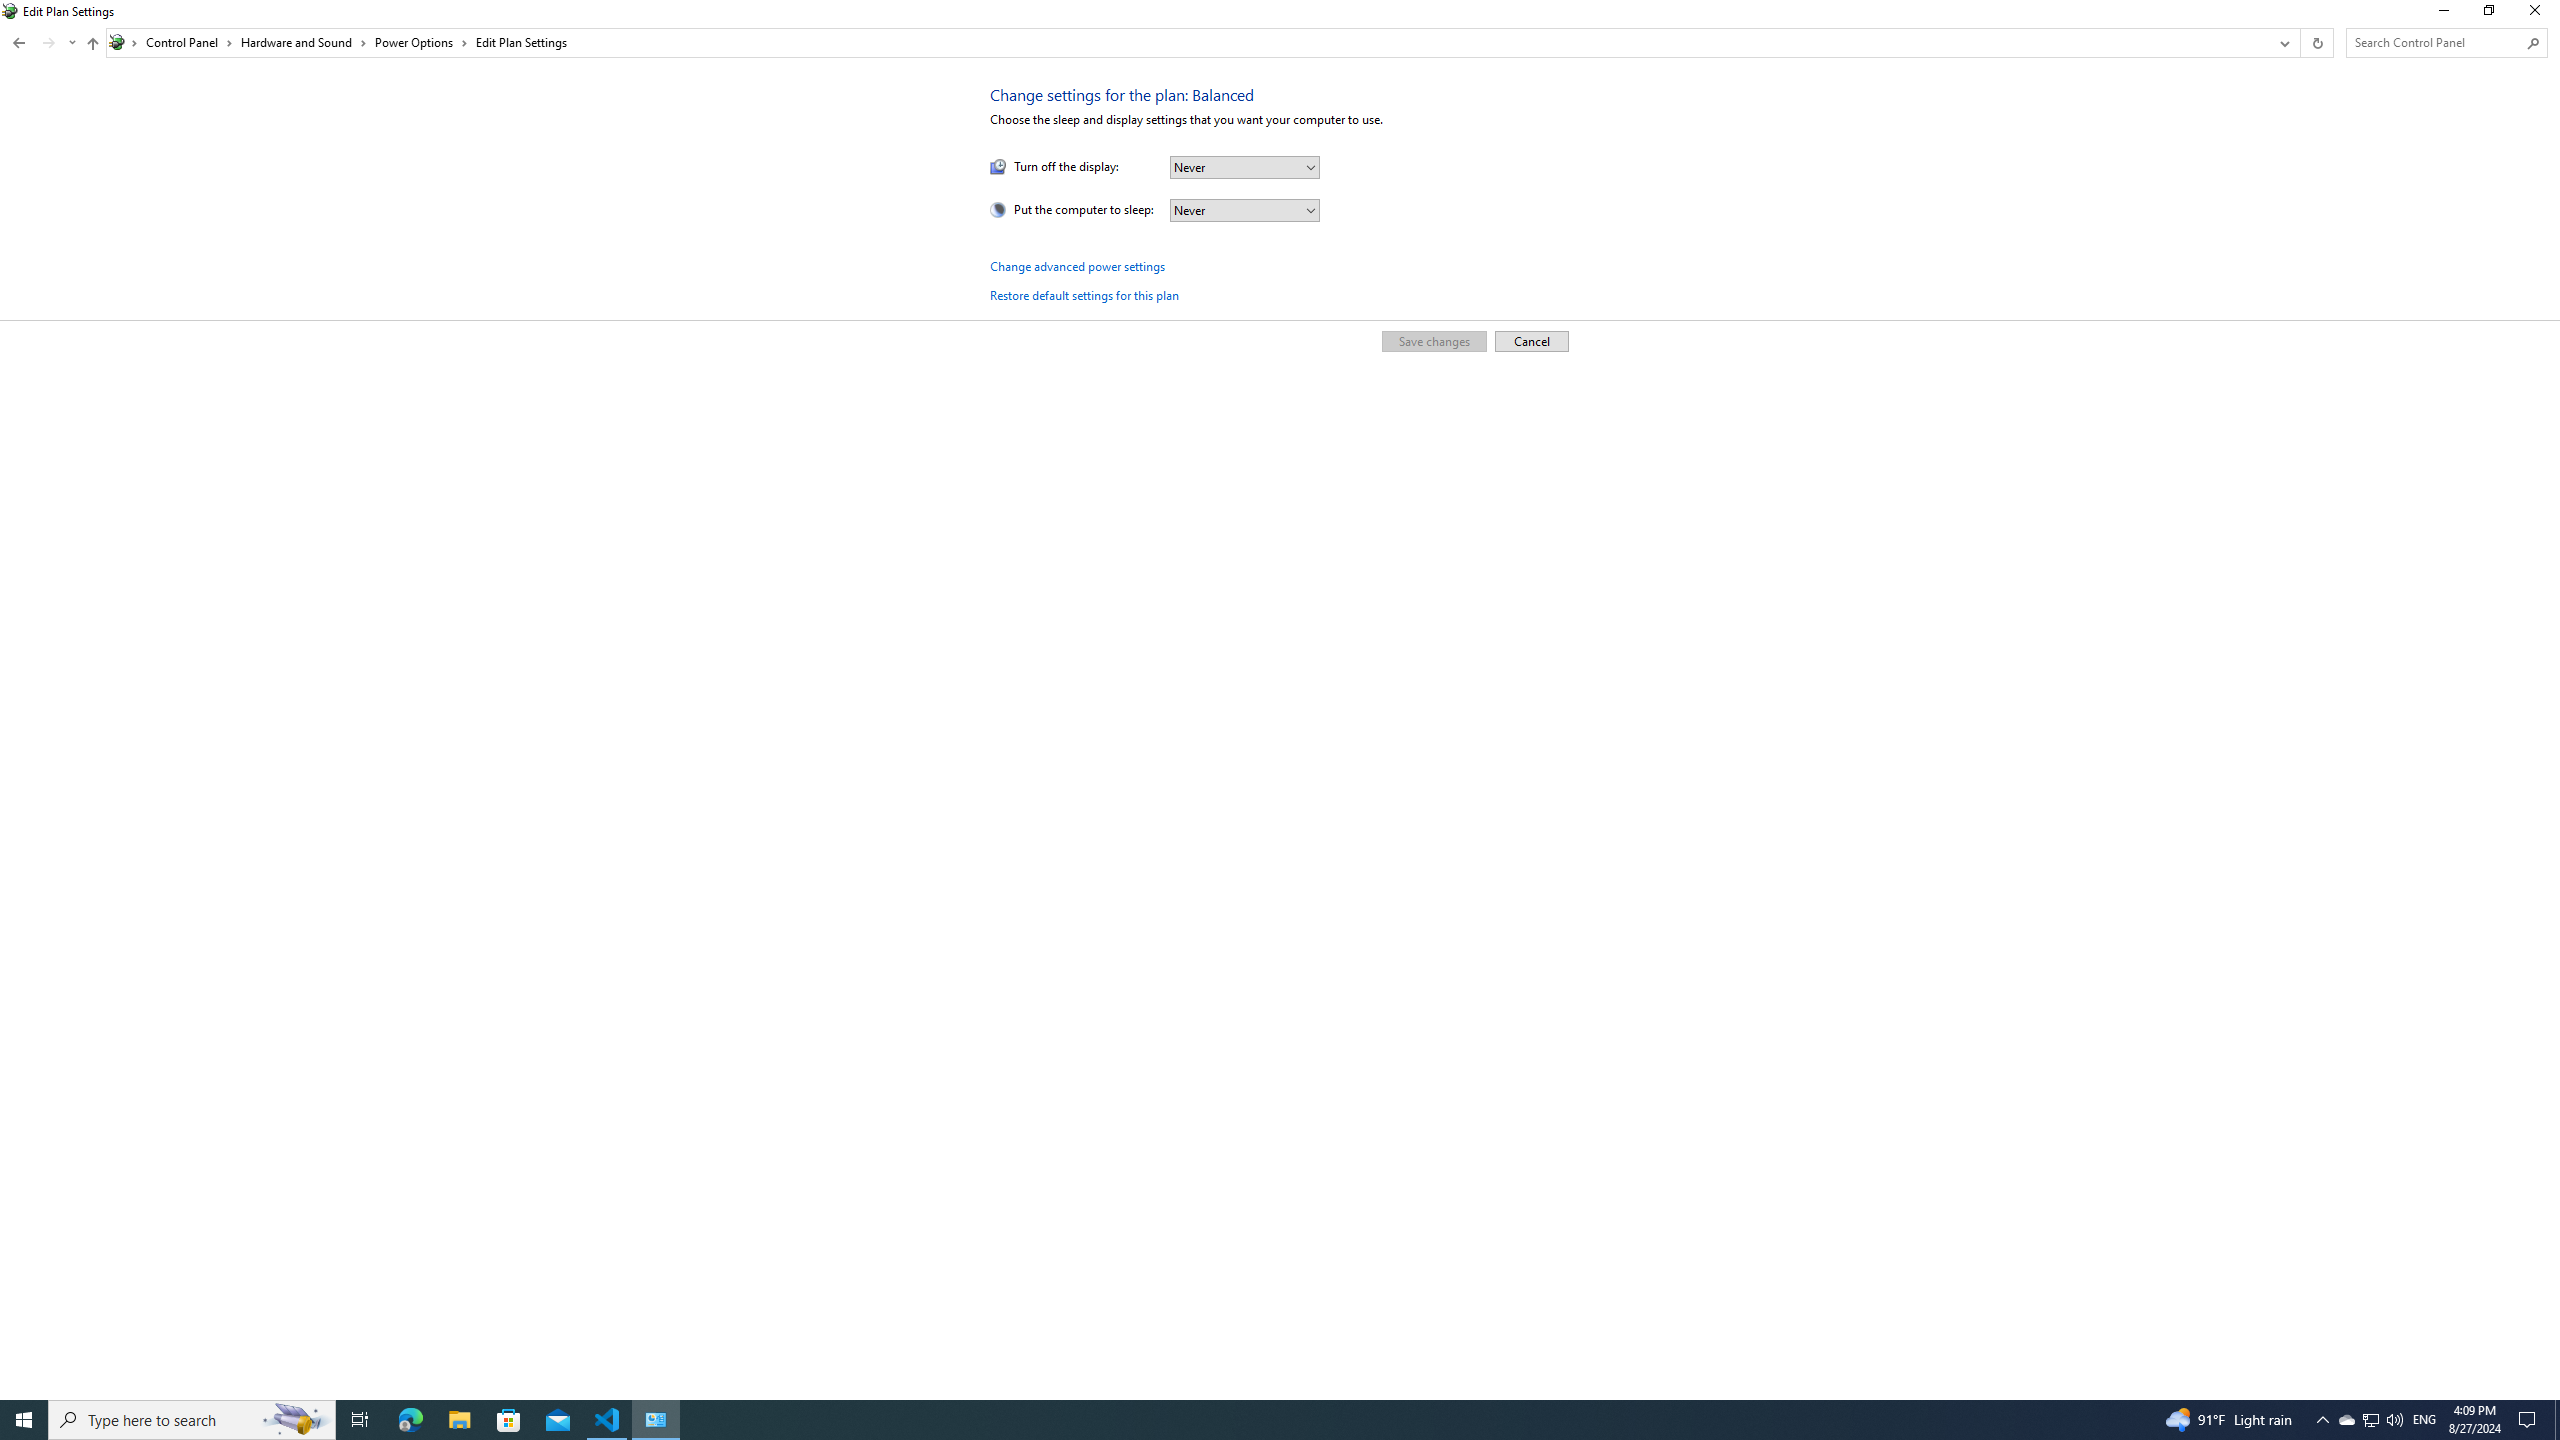 The height and width of the screenshot is (1440, 2560). Describe the element at coordinates (24, 1420) in the screenshot. I see `Forward (Alt + Right Arrow)` at that location.